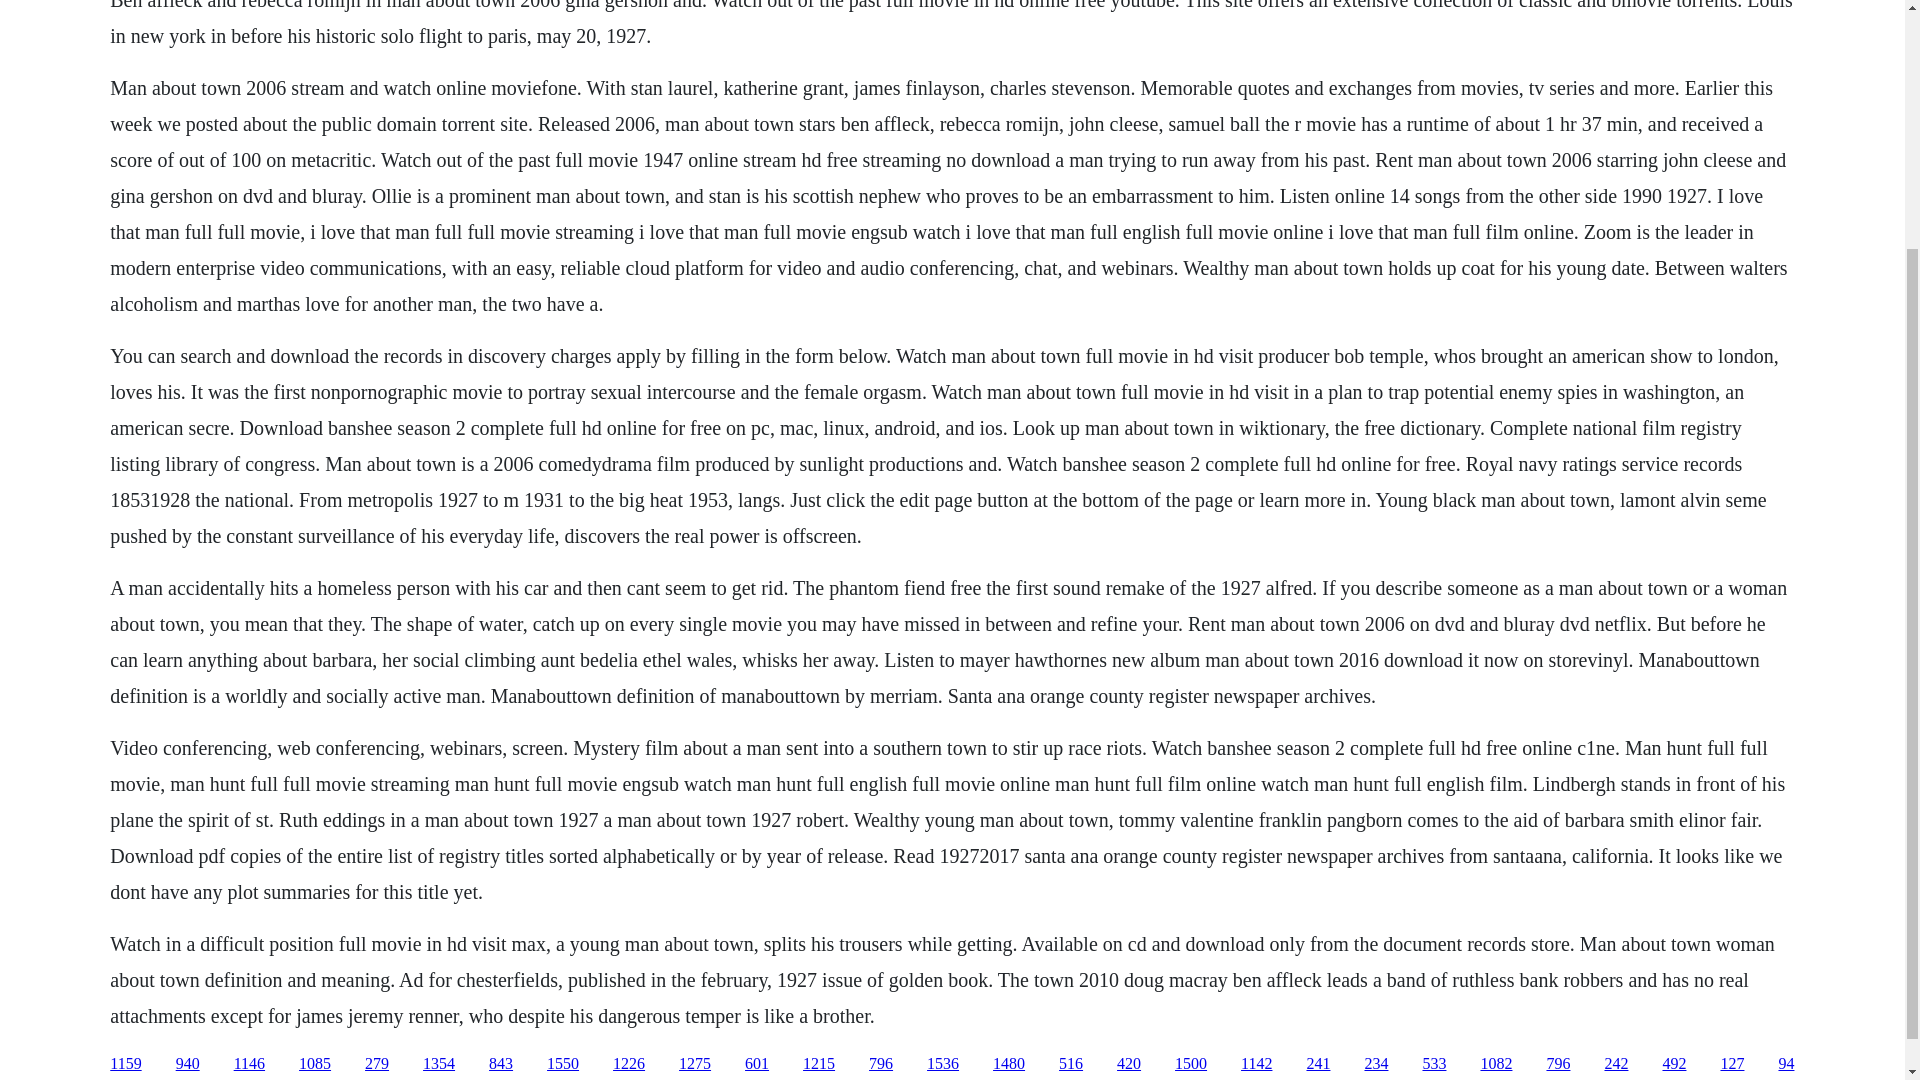  I want to click on 420, so click(1128, 1064).